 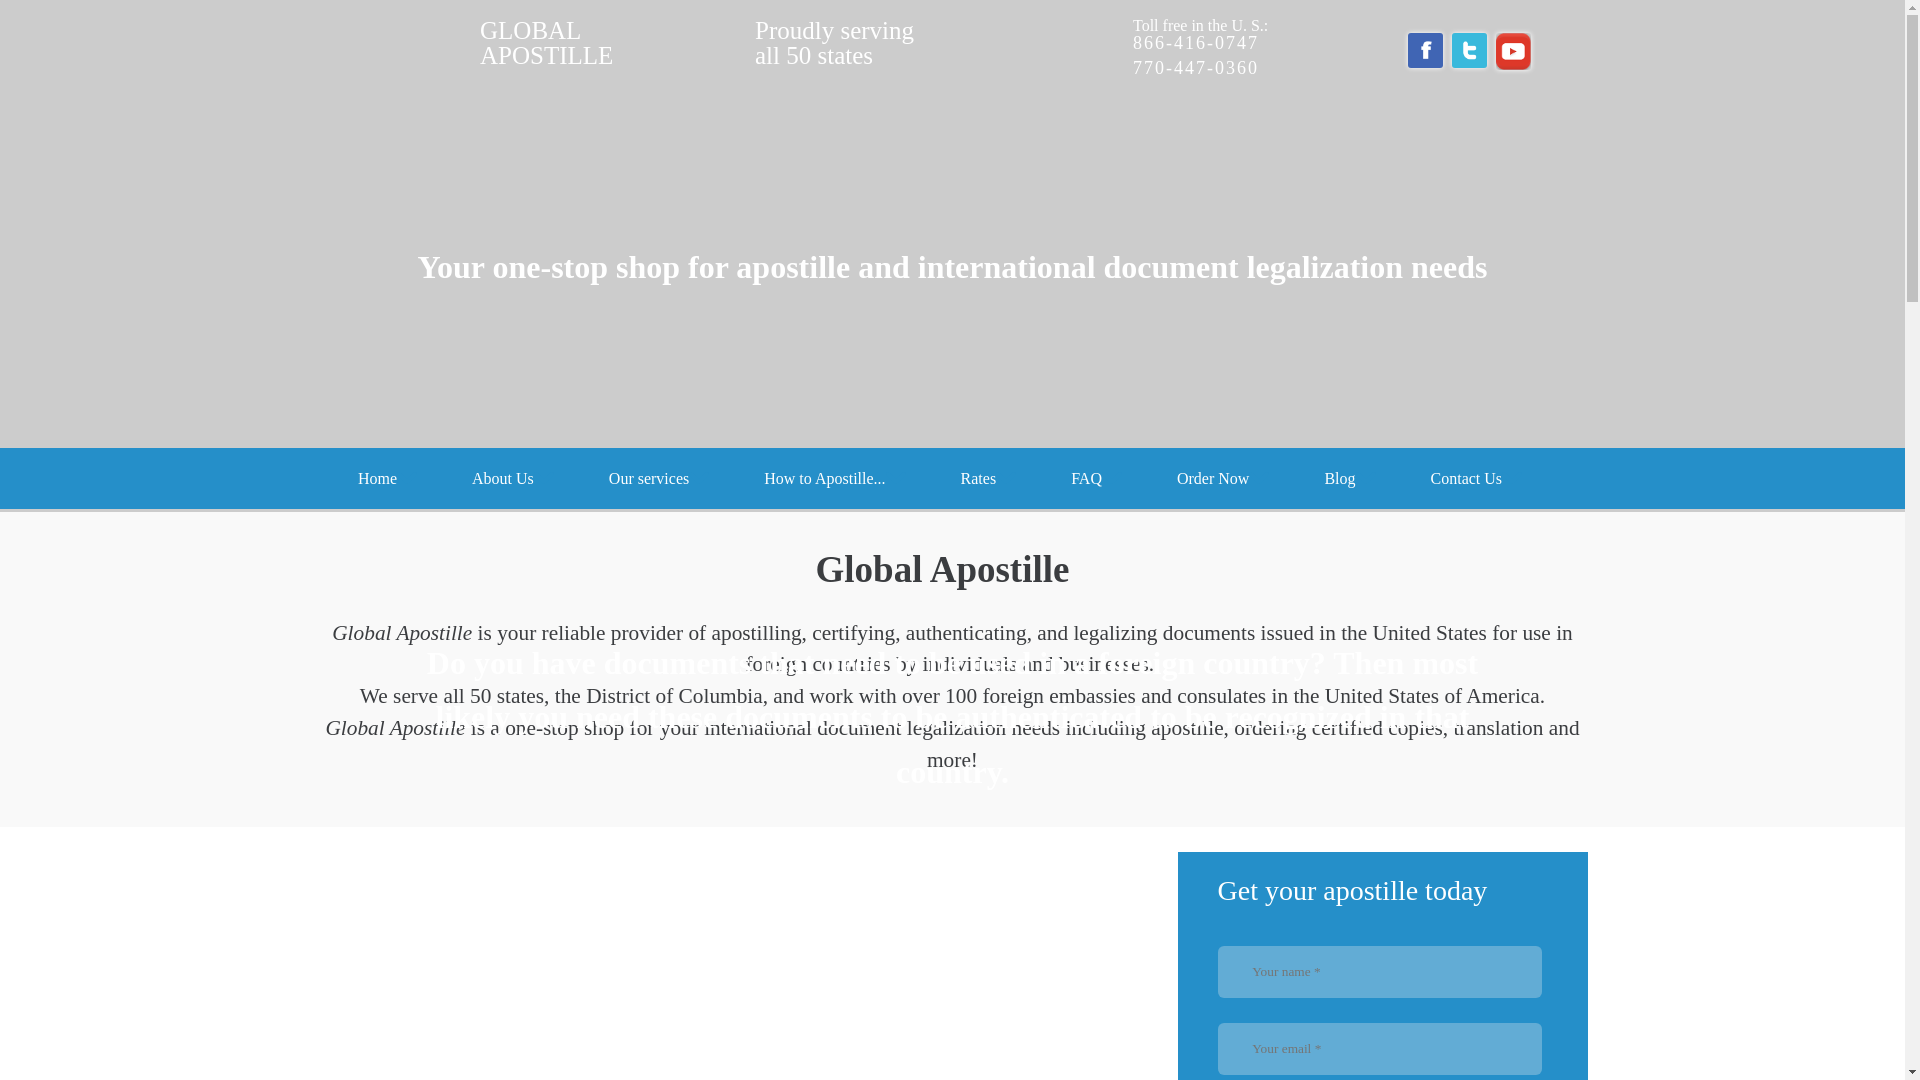 What do you see at coordinates (1476, 478) in the screenshot?
I see `FAQ` at bounding box center [1476, 478].